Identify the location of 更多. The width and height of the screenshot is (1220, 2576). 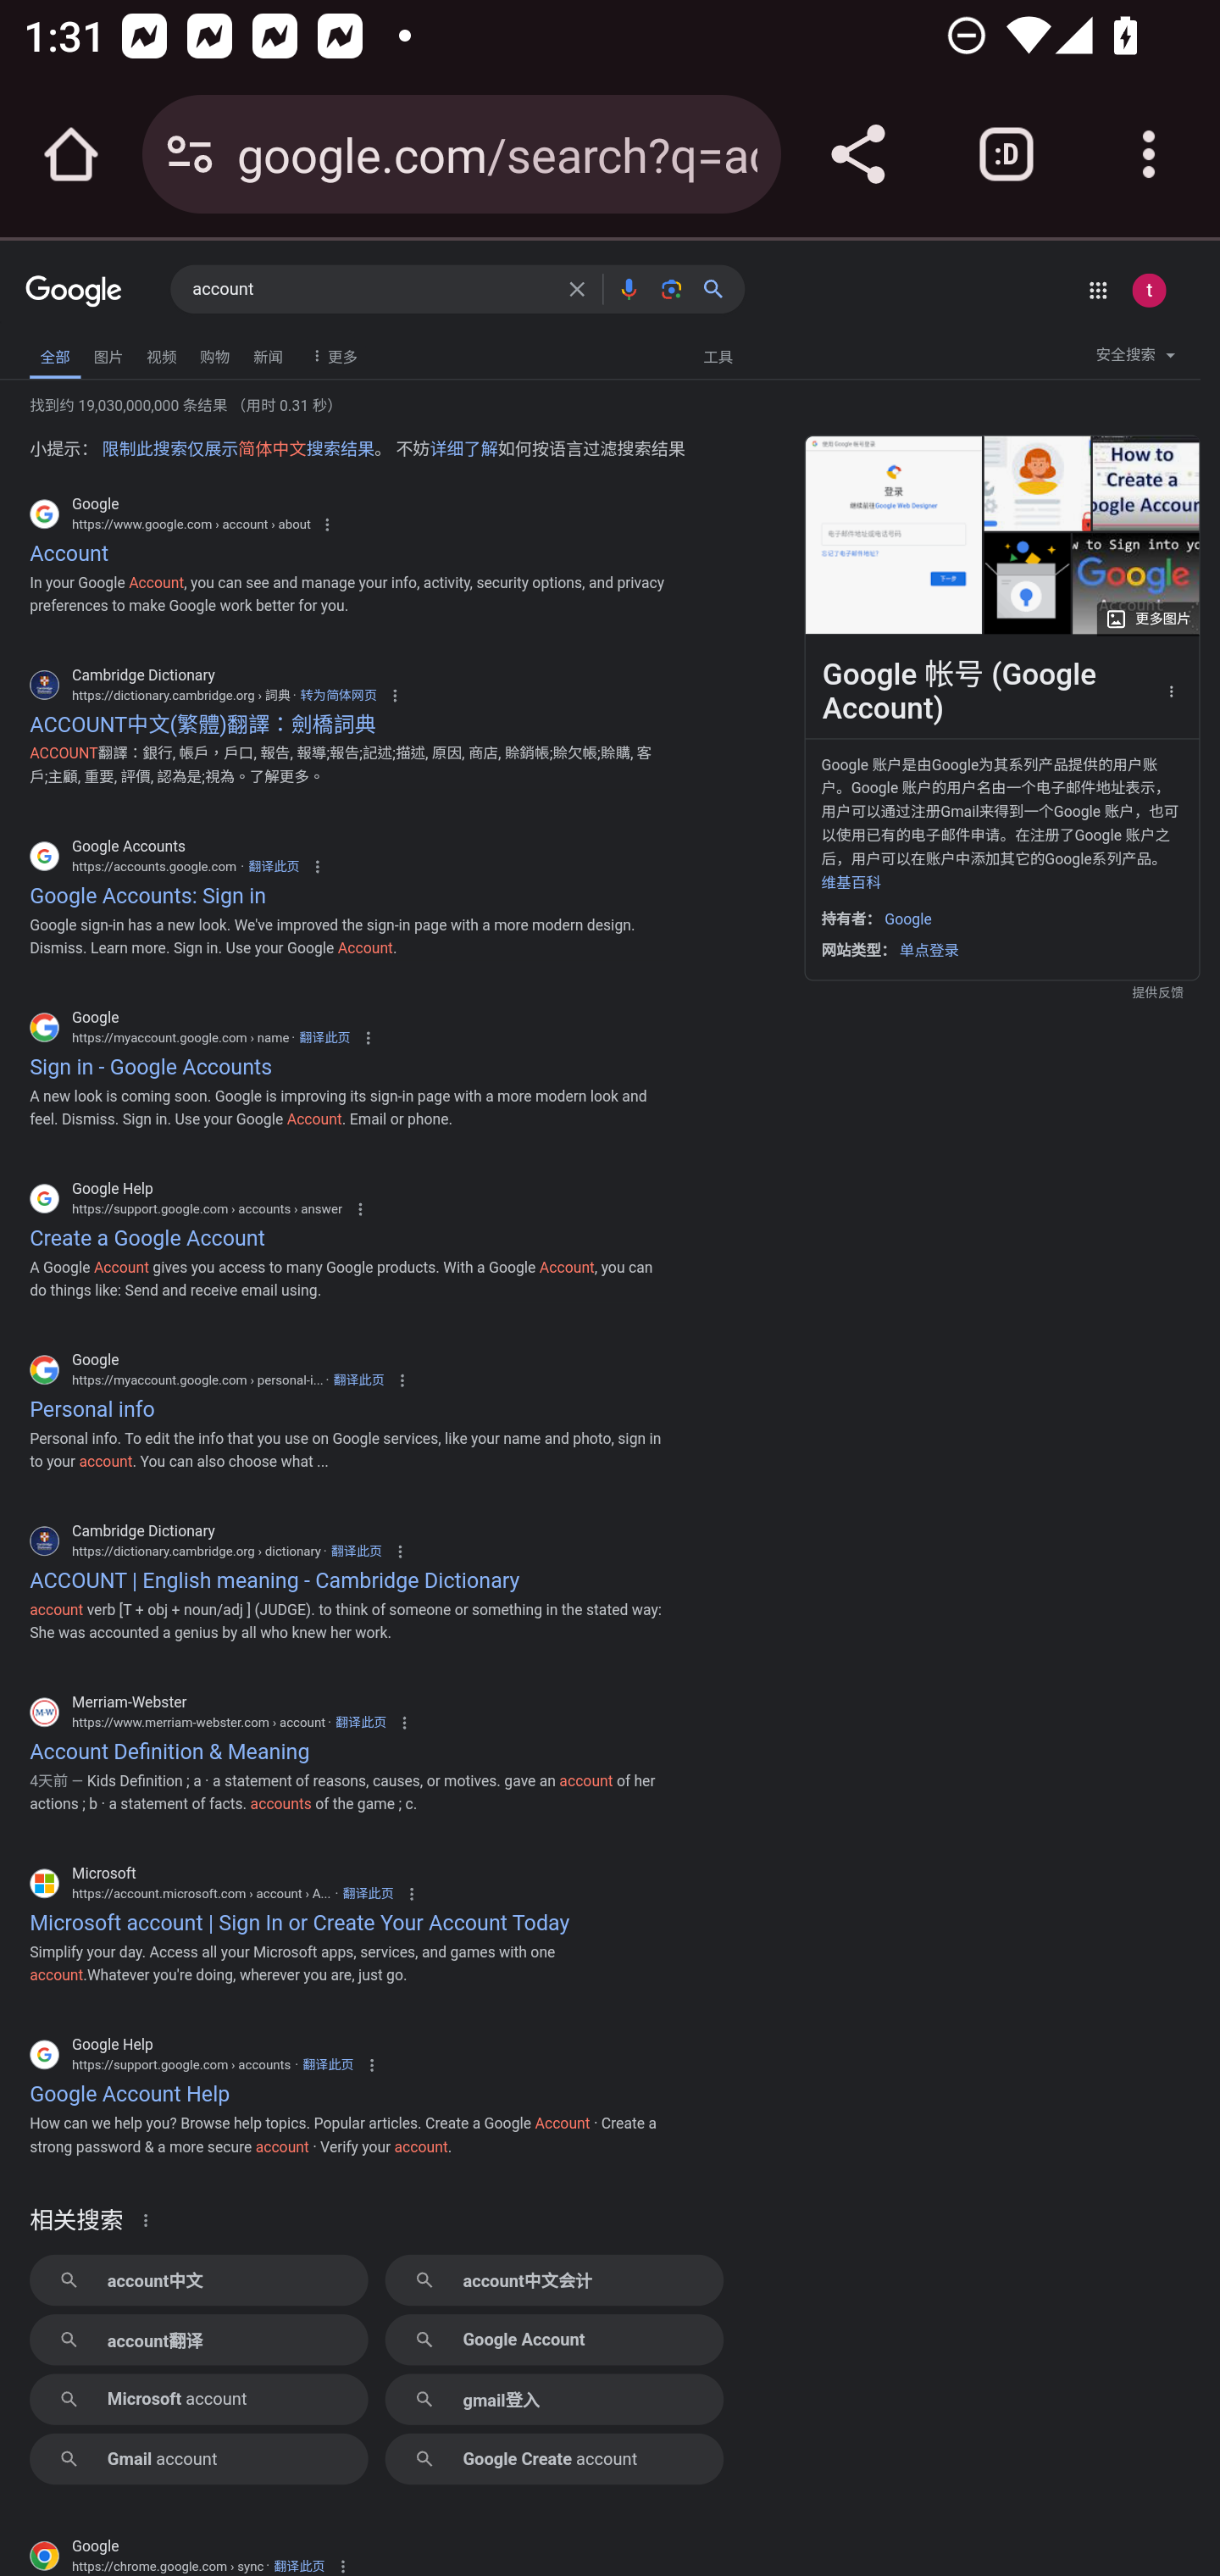
(330, 354).